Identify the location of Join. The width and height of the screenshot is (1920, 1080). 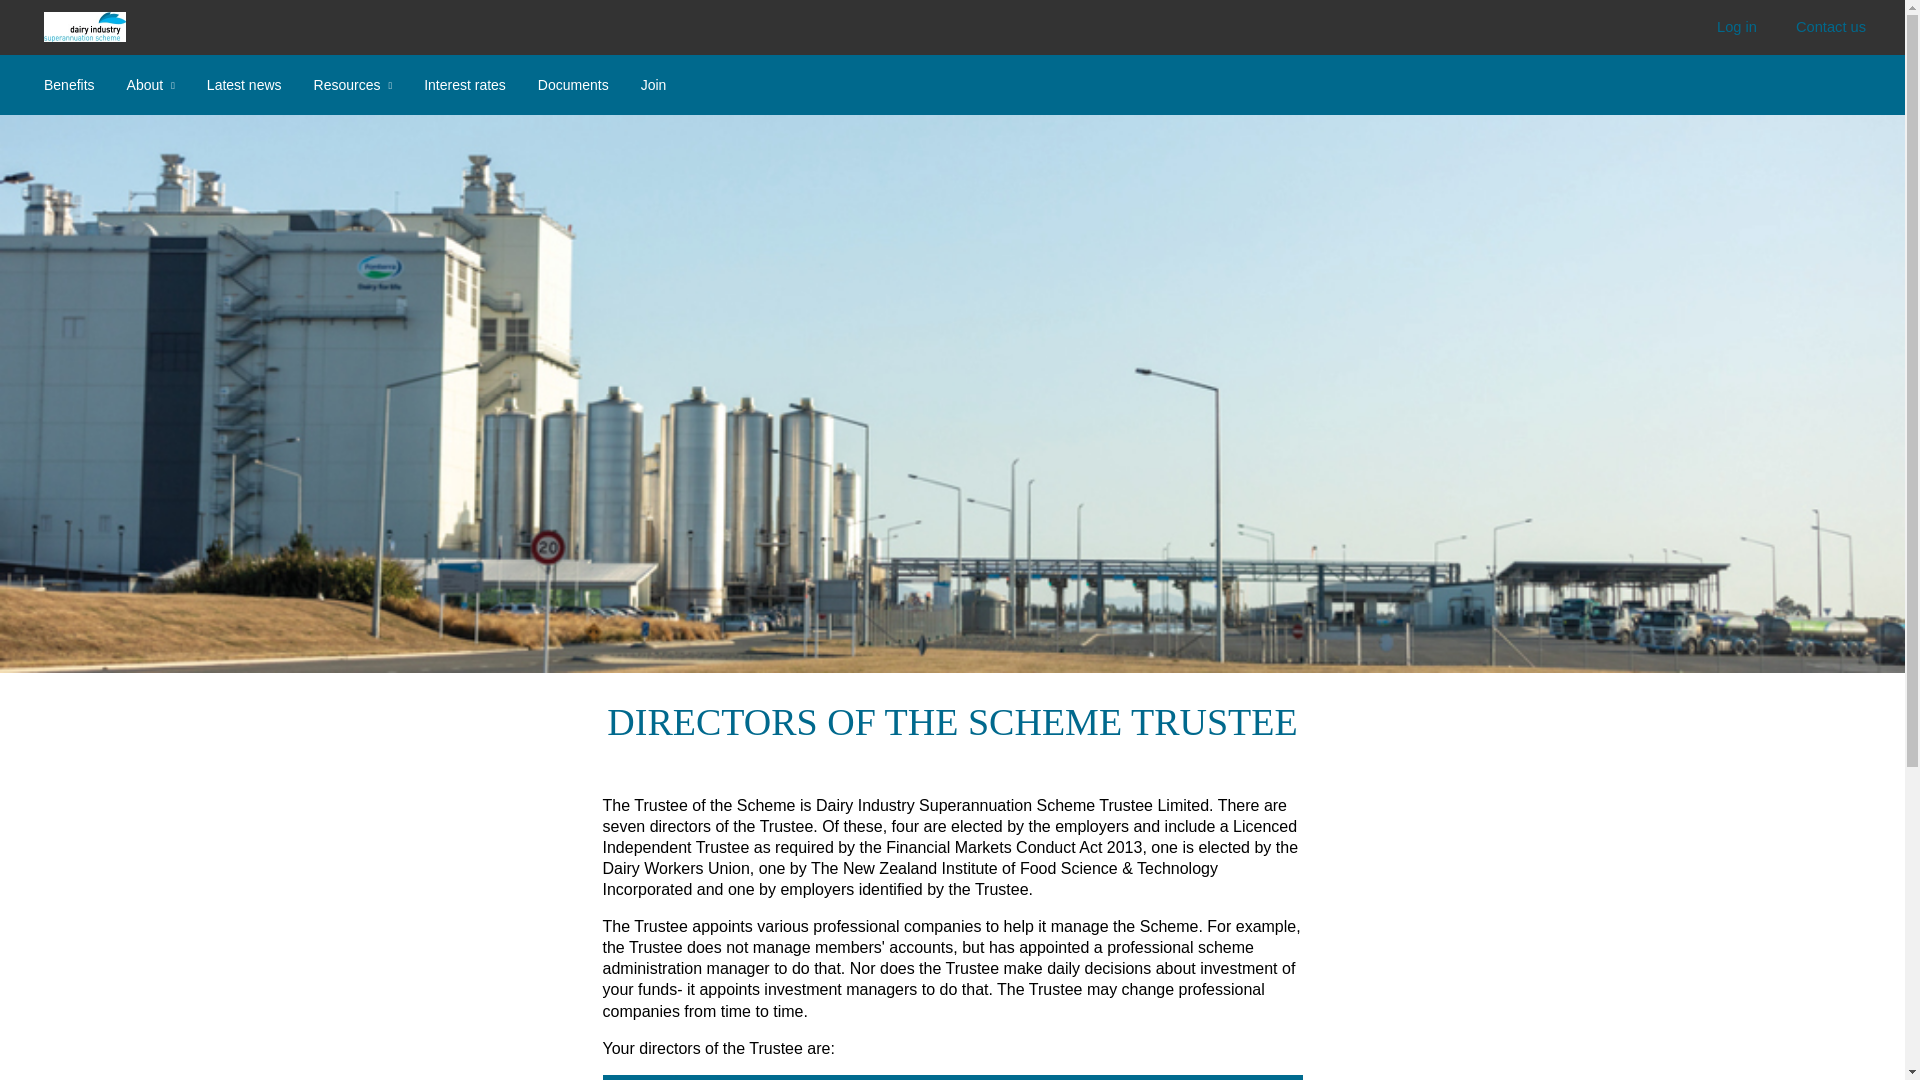
(654, 84).